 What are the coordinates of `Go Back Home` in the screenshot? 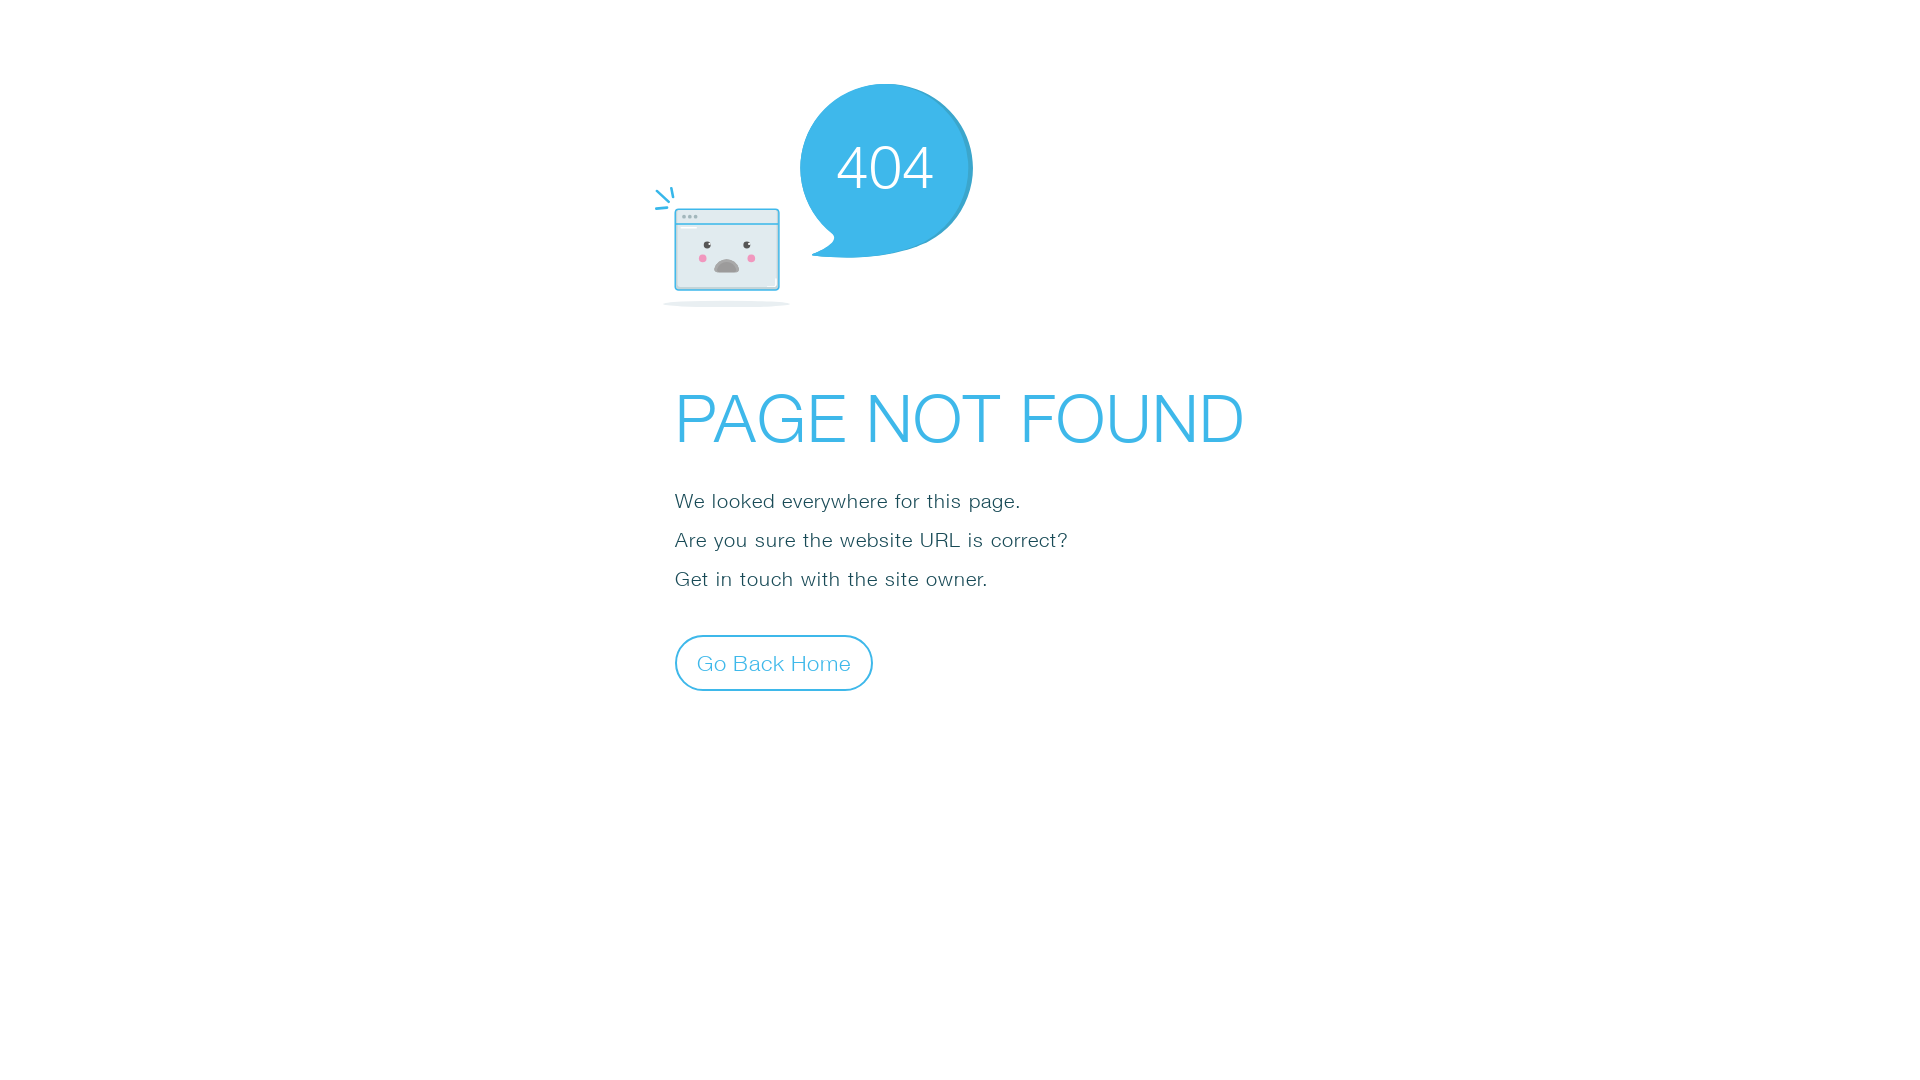 It's located at (774, 662).